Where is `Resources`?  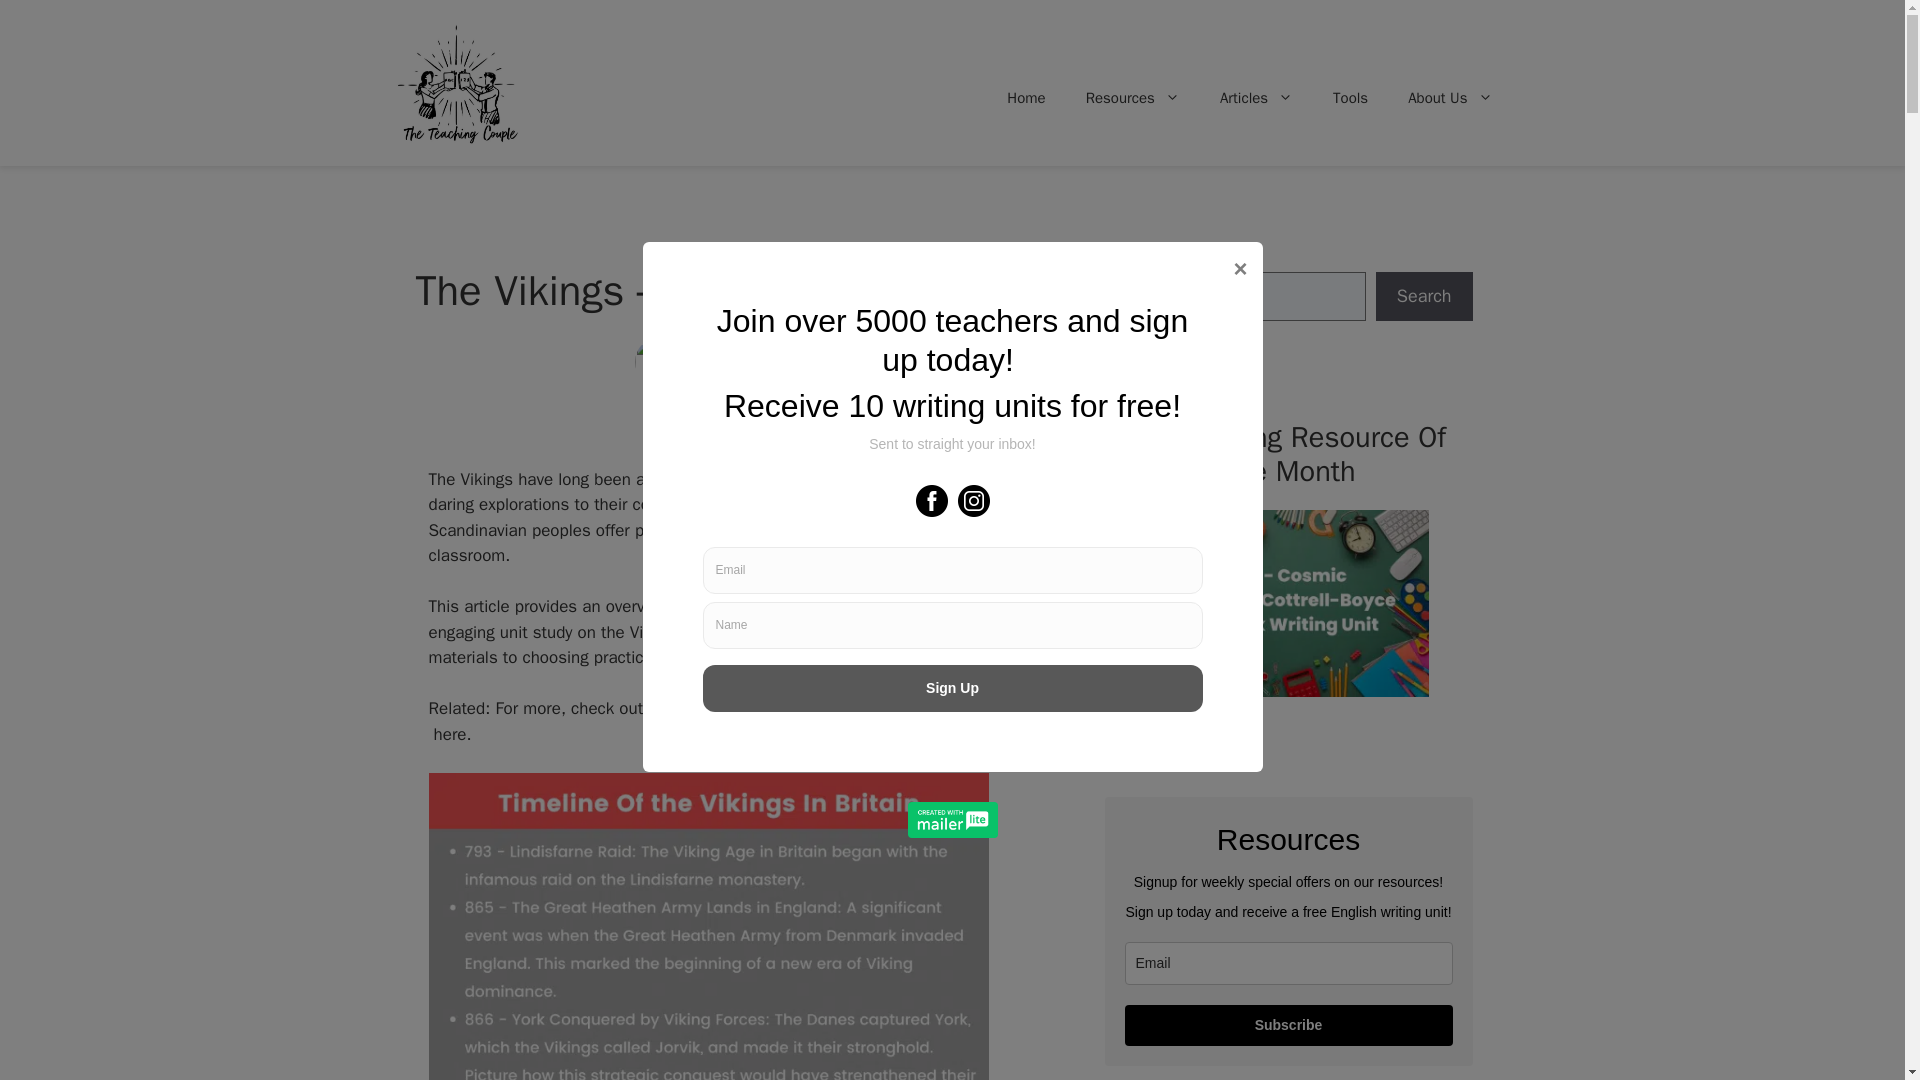
Resources is located at coordinates (1132, 98).